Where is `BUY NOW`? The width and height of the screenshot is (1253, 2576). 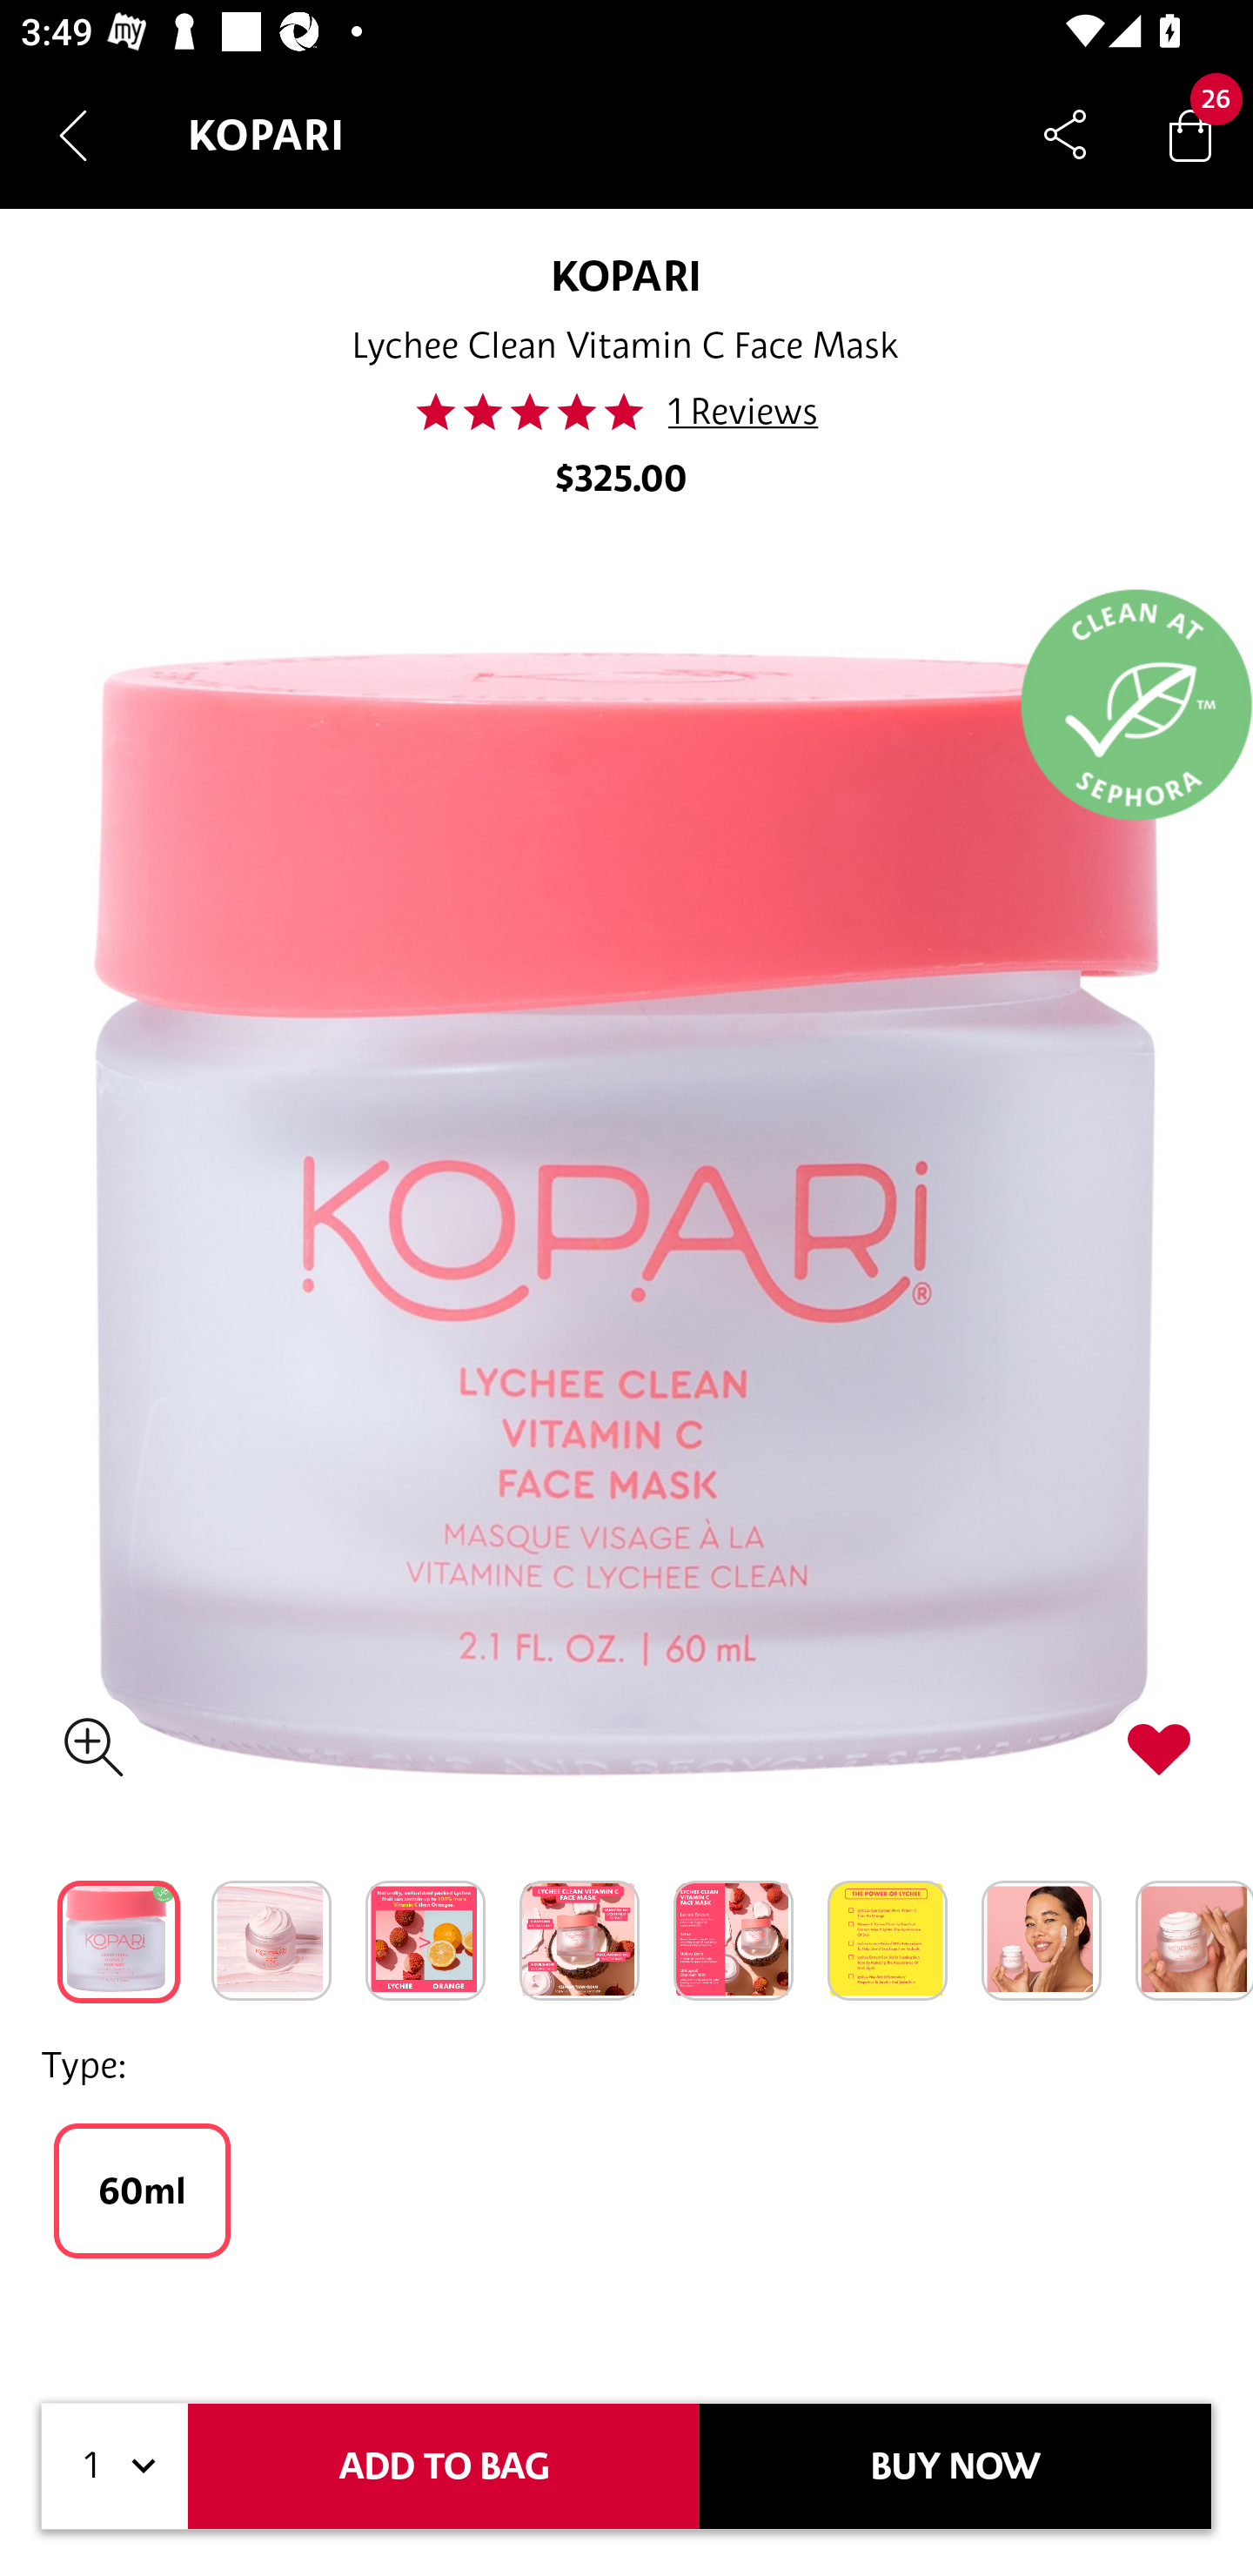
BUY NOW is located at coordinates (955, 2466).